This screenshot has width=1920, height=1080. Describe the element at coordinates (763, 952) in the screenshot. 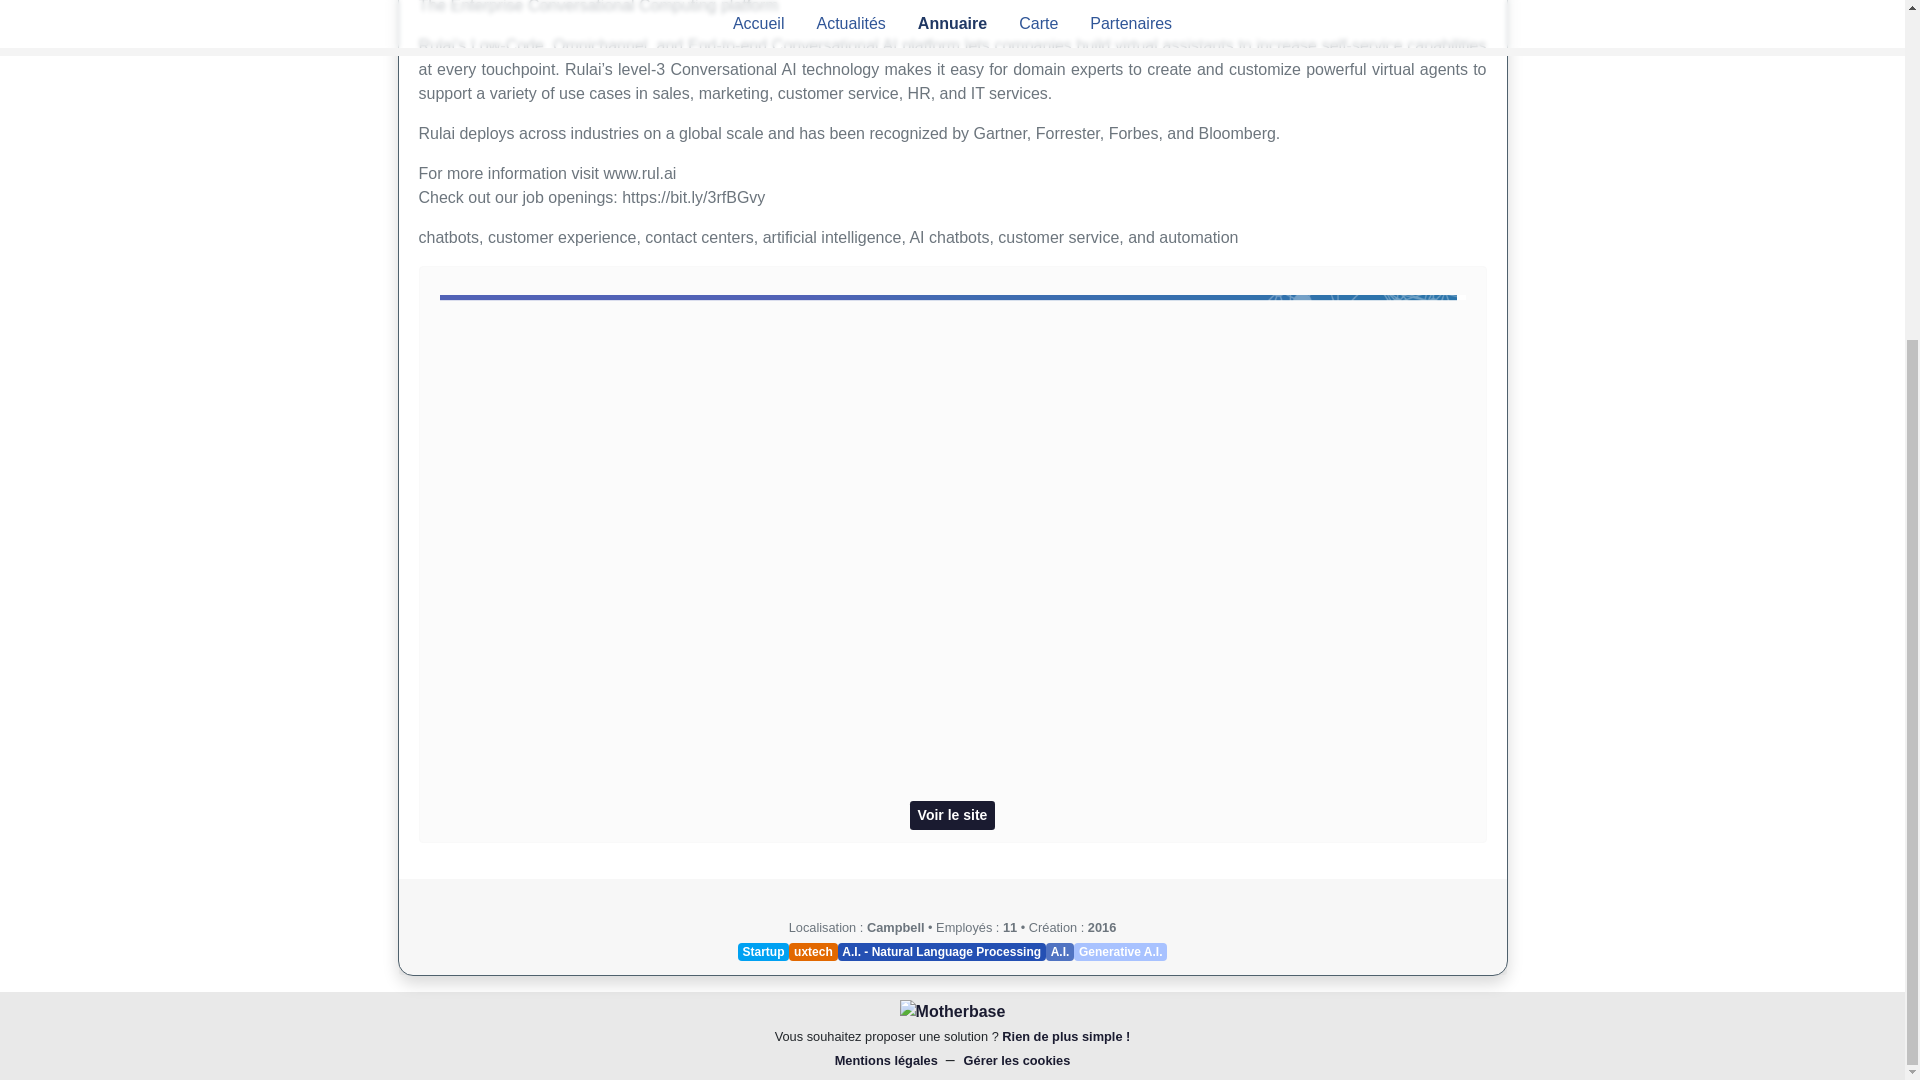

I see `Startup` at that location.